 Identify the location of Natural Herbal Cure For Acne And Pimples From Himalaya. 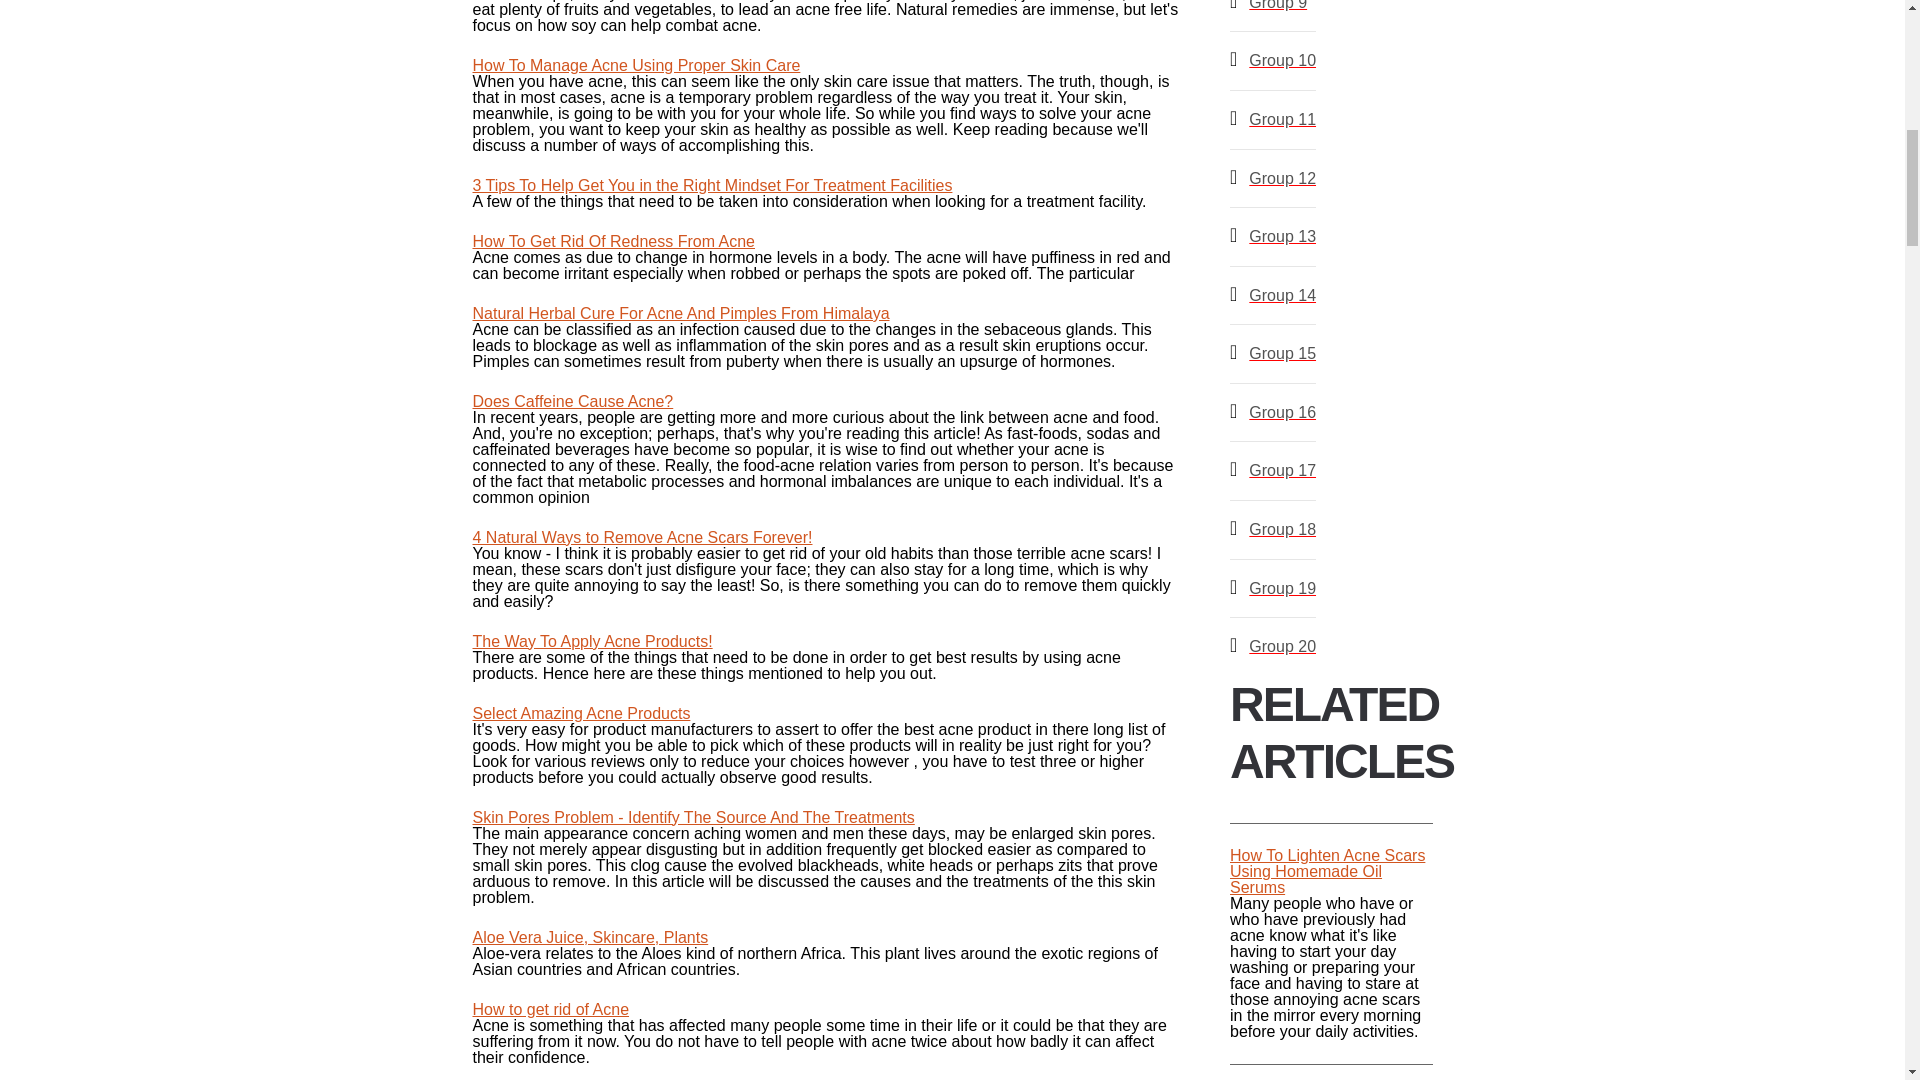
(680, 312).